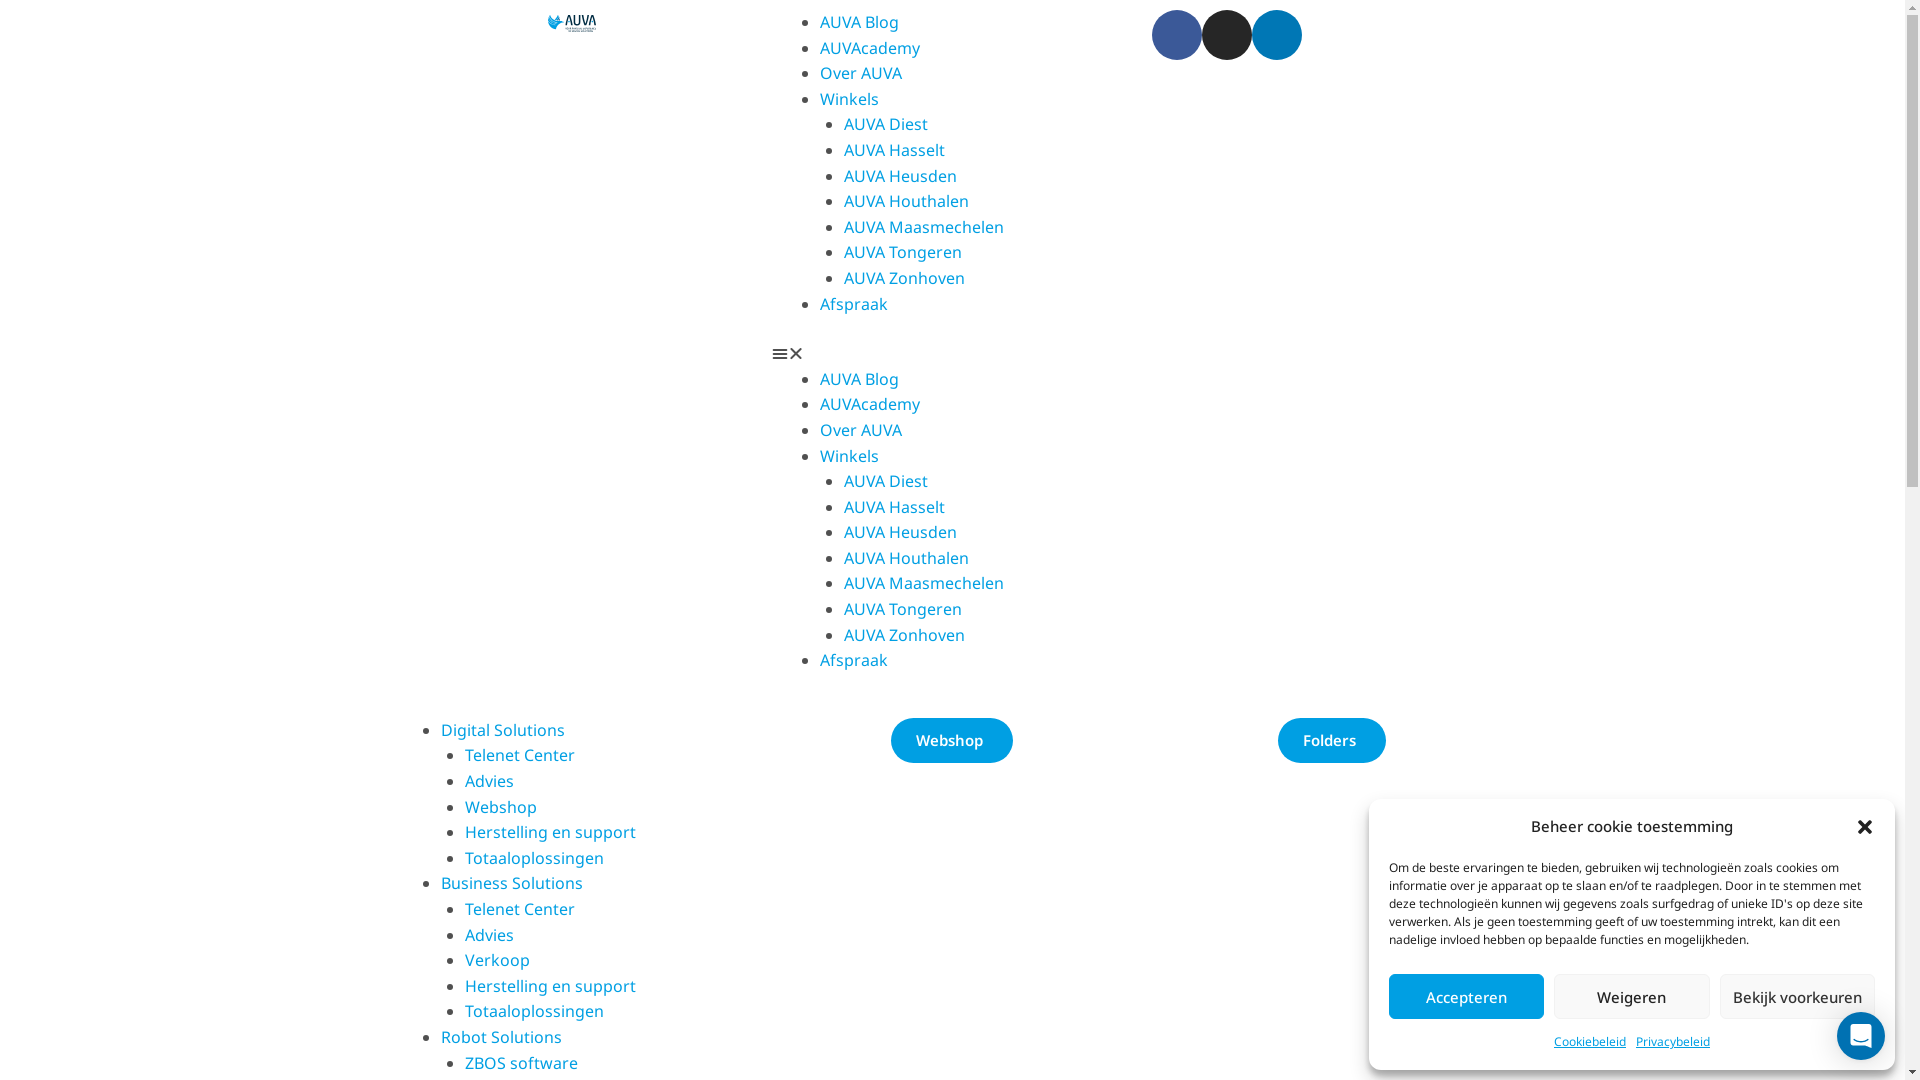 The height and width of the screenshot is (1080, 1920). Describe the element at coordinates (886, 124) in the screenshot. I see `AUVA Diest` at that location.